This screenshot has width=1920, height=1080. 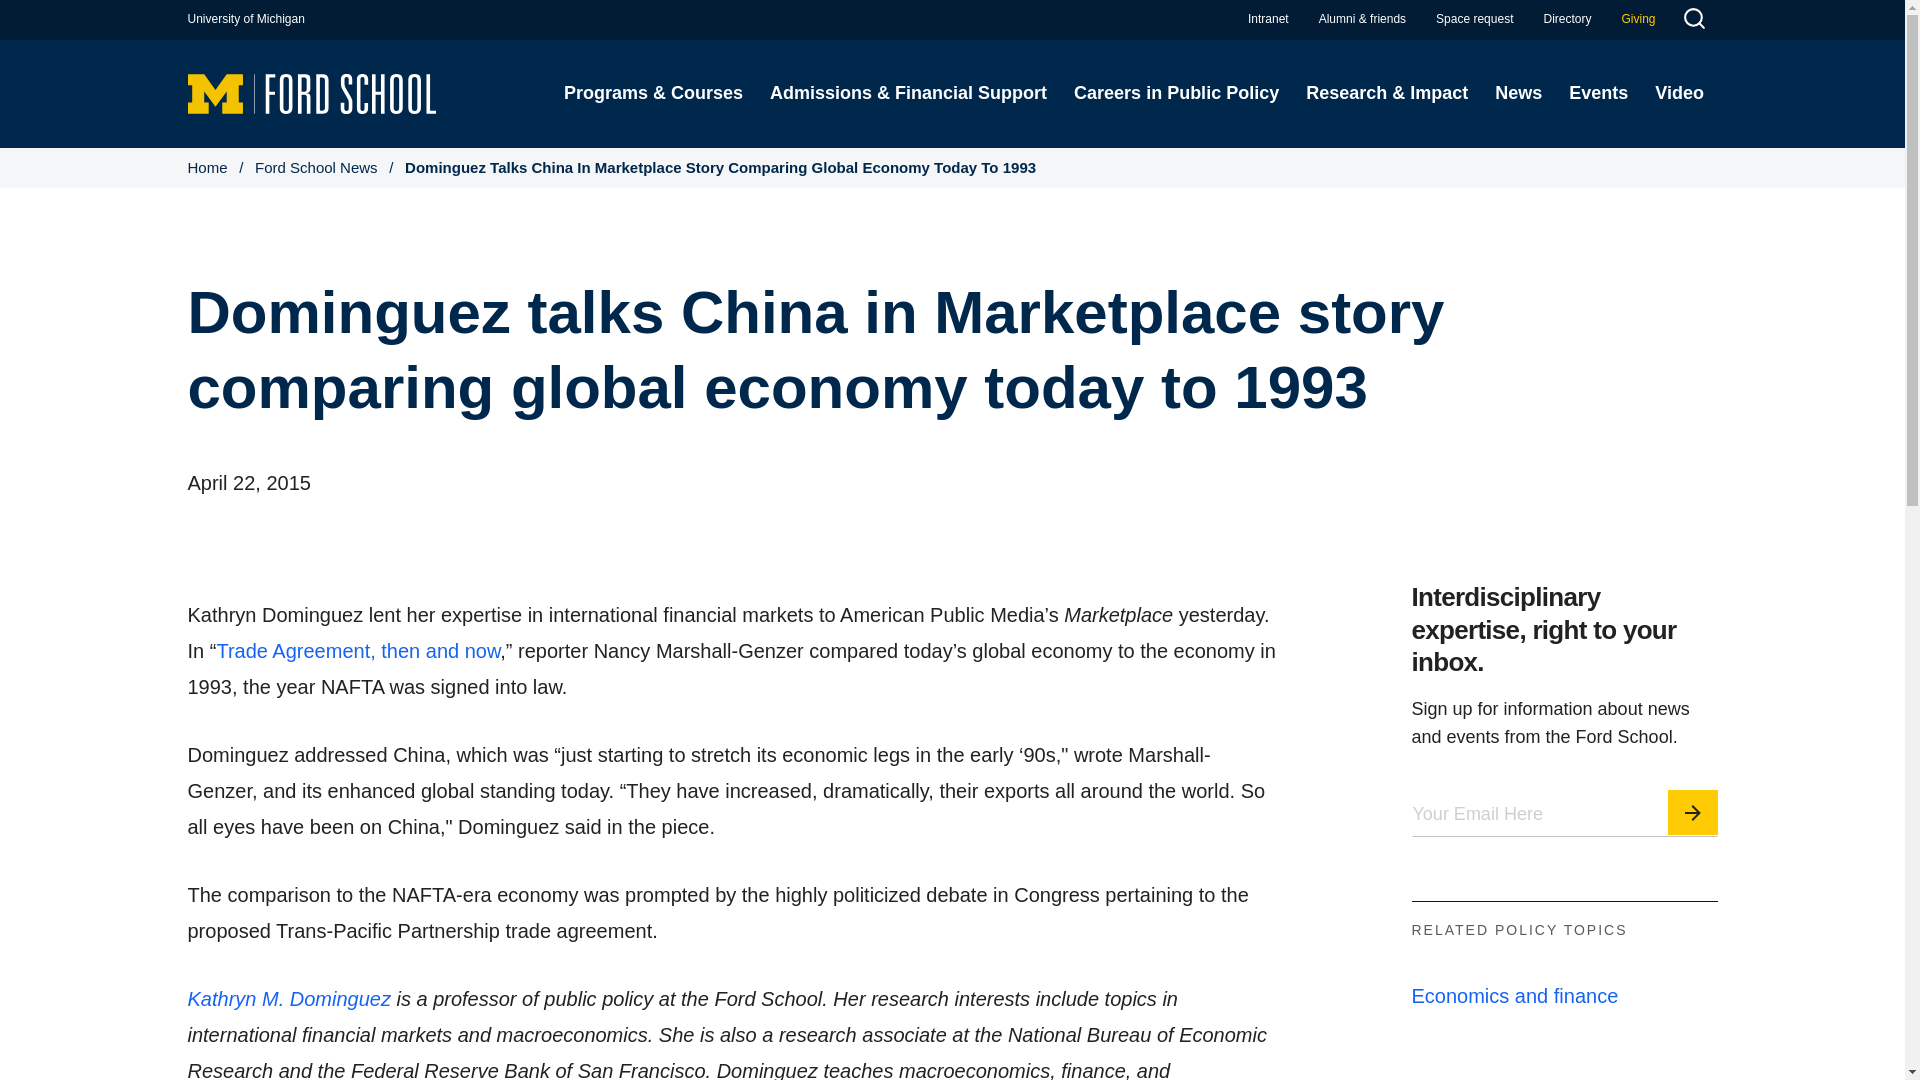 I want to click on Search Toggle, so click(x=1693, y=21).